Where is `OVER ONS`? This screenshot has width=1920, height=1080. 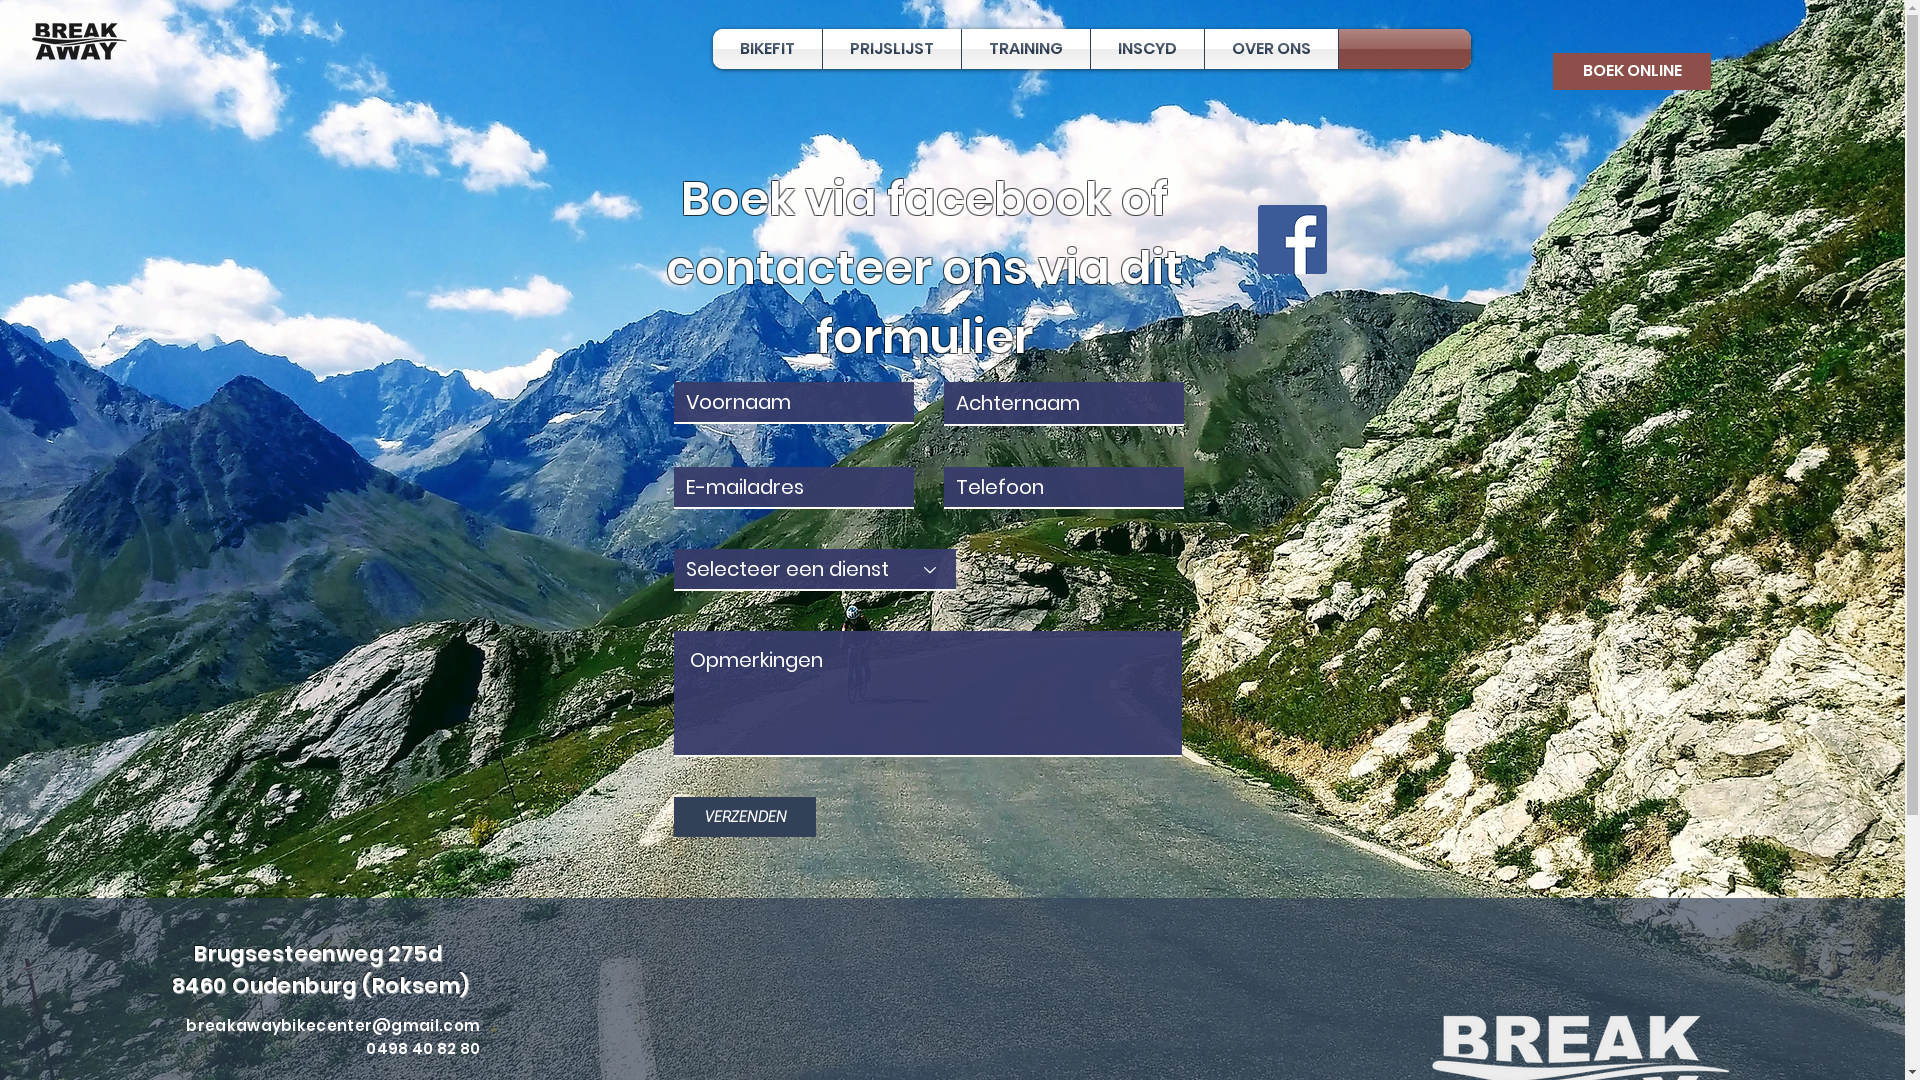
OVER ONS is located at coordinates (1272, 49).